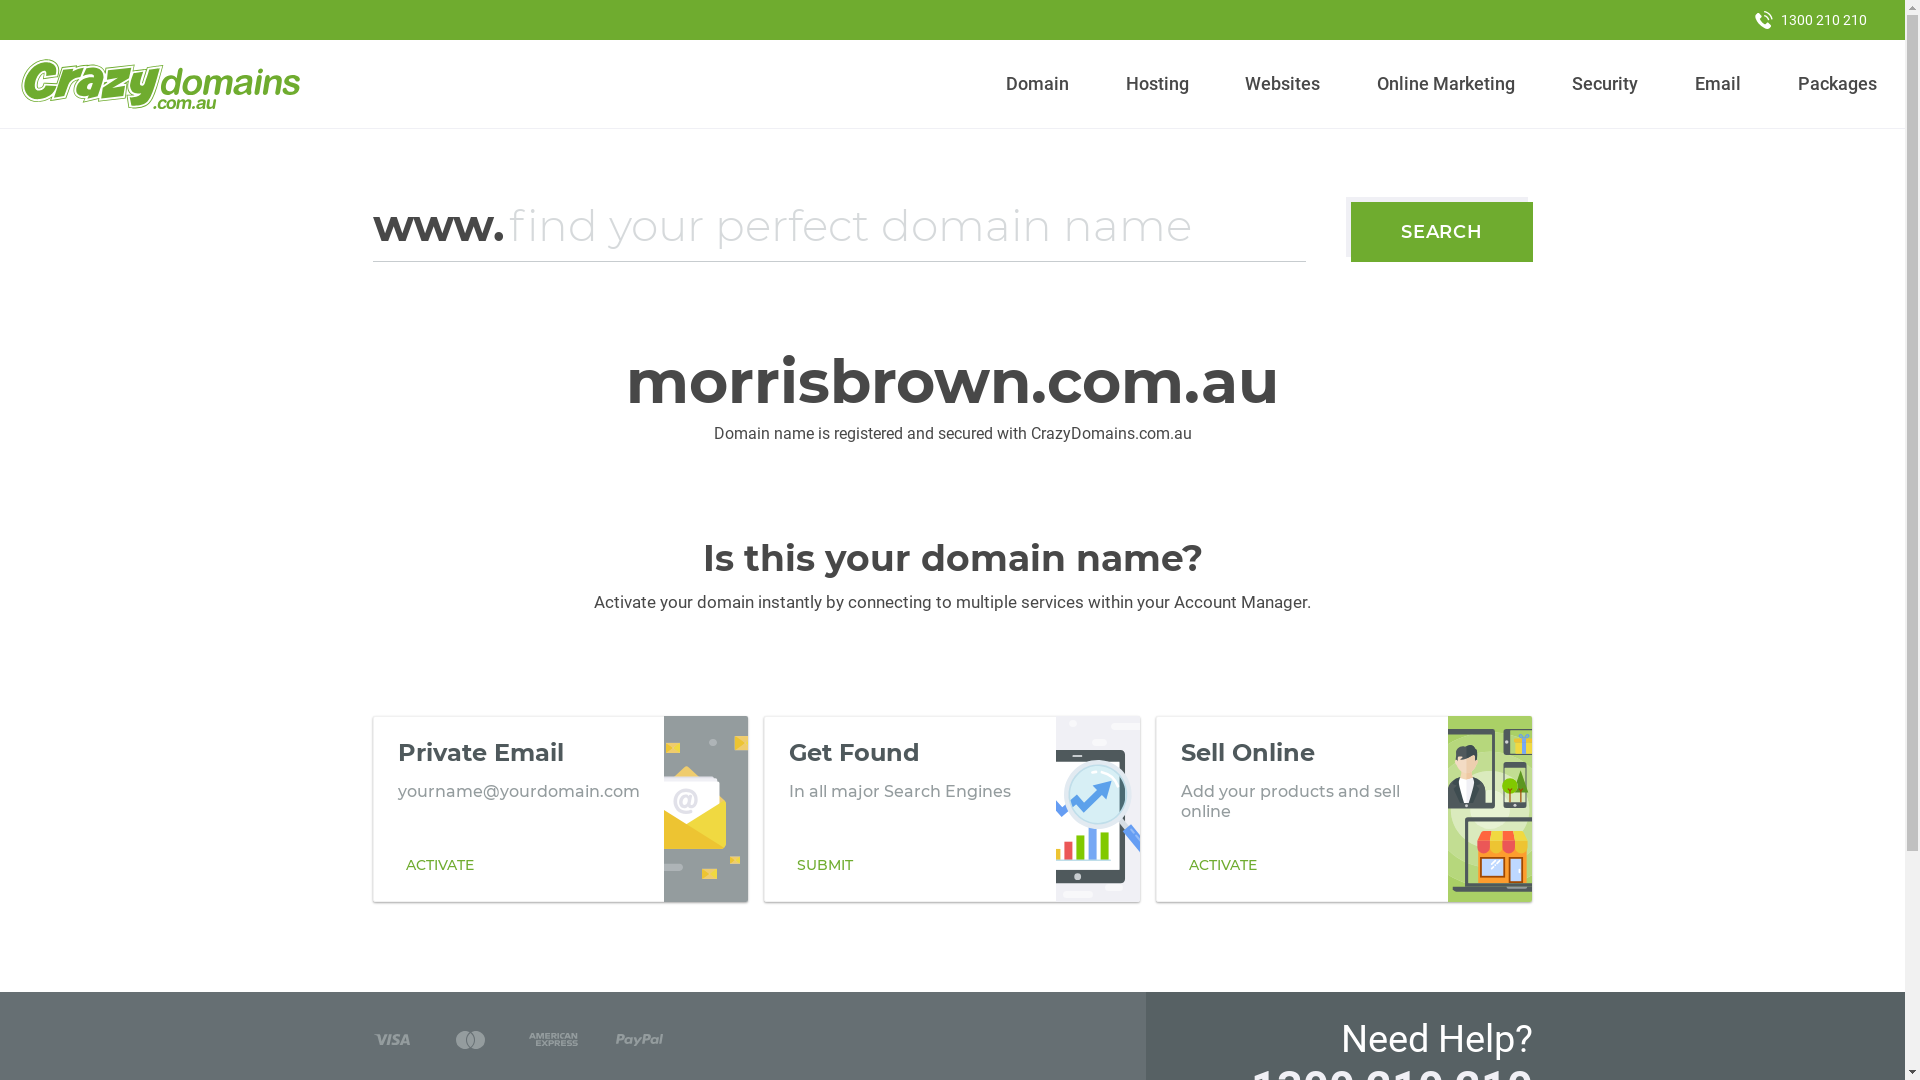  I want to click on Websites, so click(1283, 84).